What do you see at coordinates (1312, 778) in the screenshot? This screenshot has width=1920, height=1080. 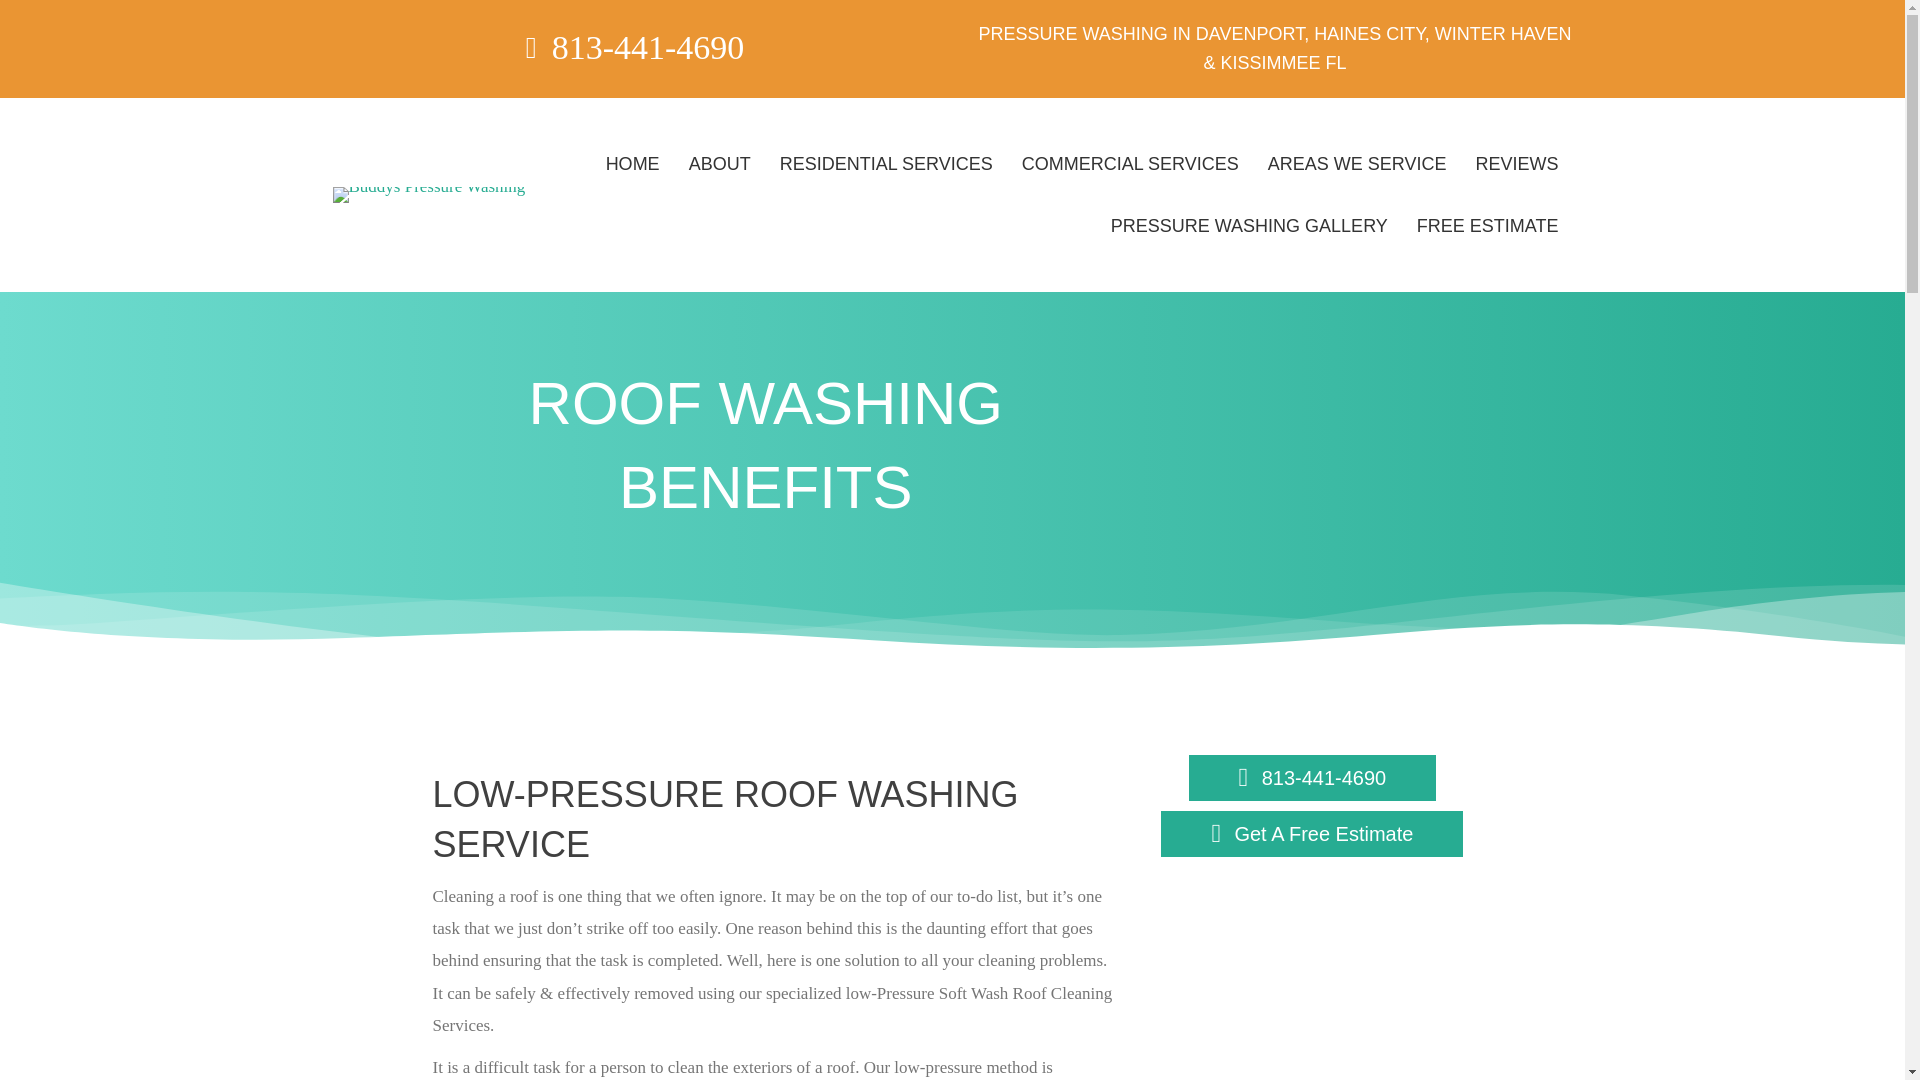 I see `813-441-4690` at bounding box center [1312, 778].